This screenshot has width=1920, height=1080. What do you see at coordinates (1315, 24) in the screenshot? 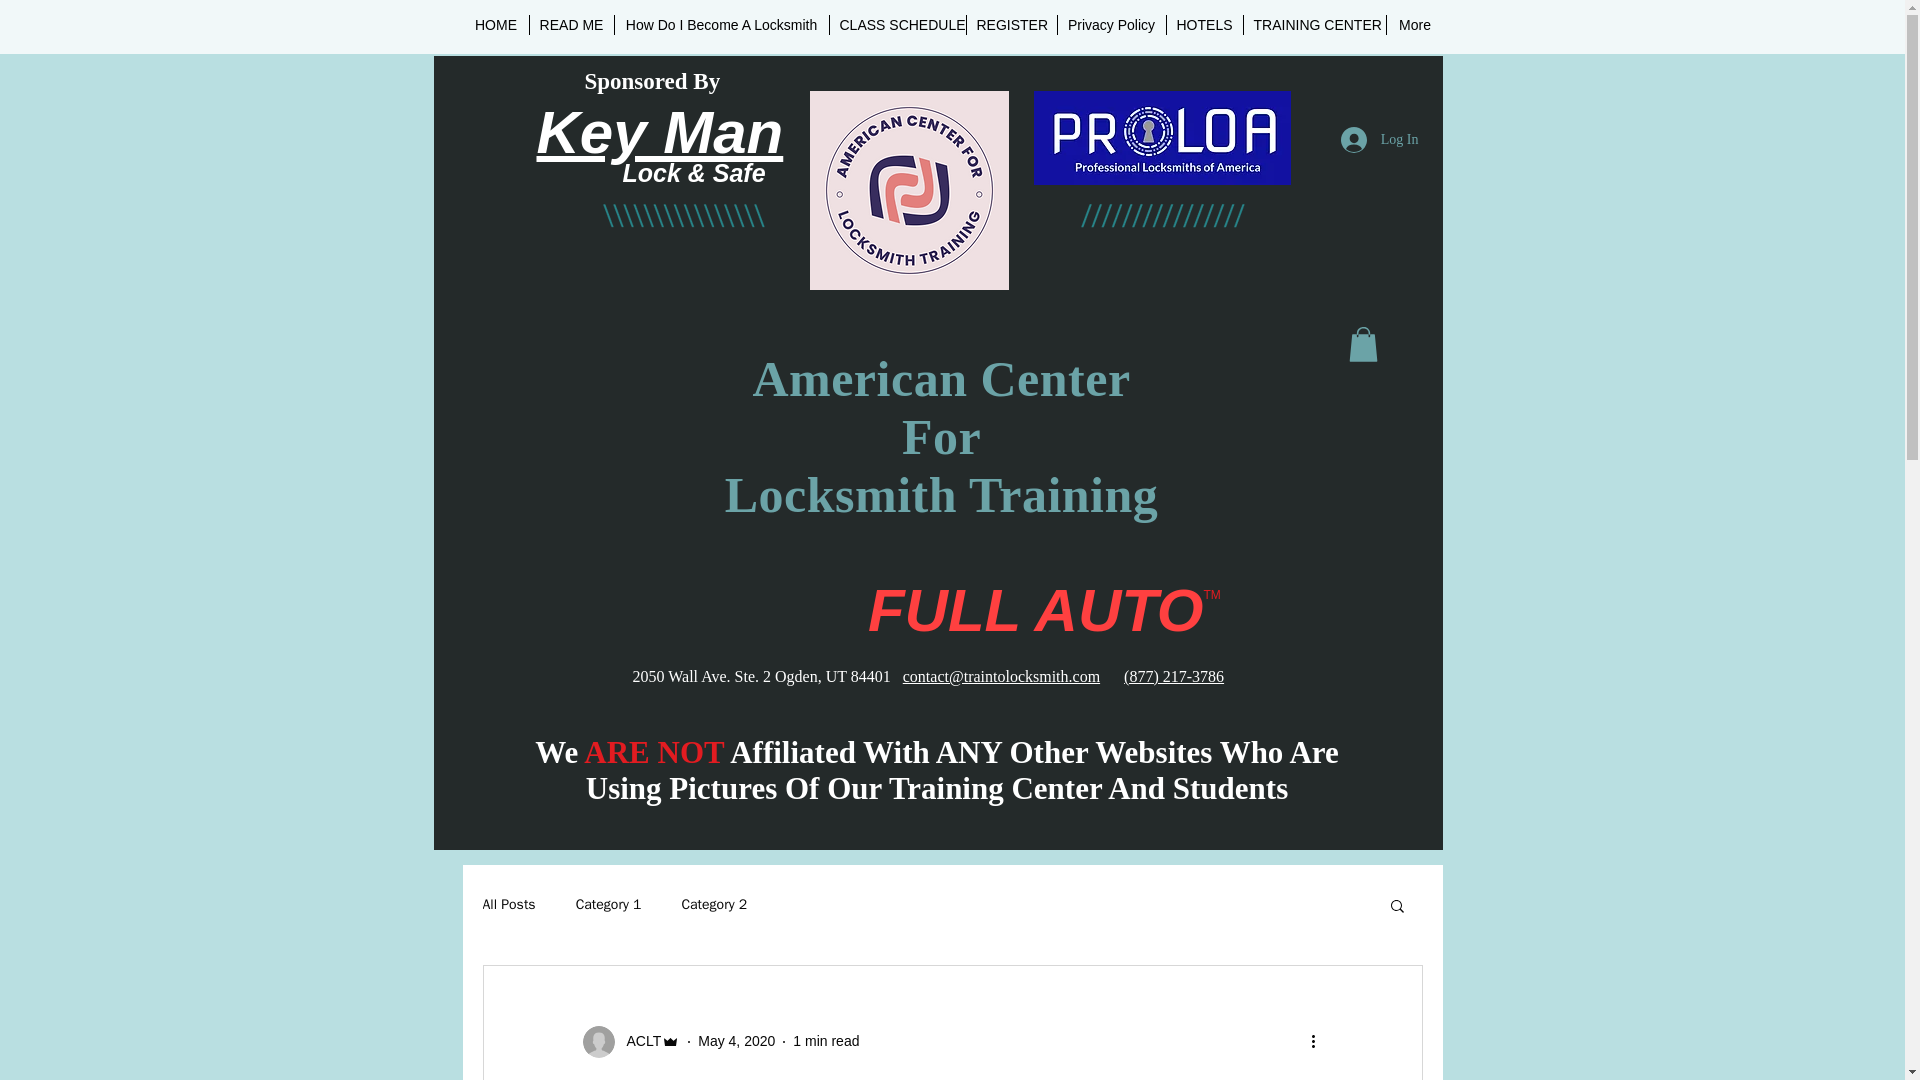
I see `TRAINING CENTER` at bounding box center [1315, 24].